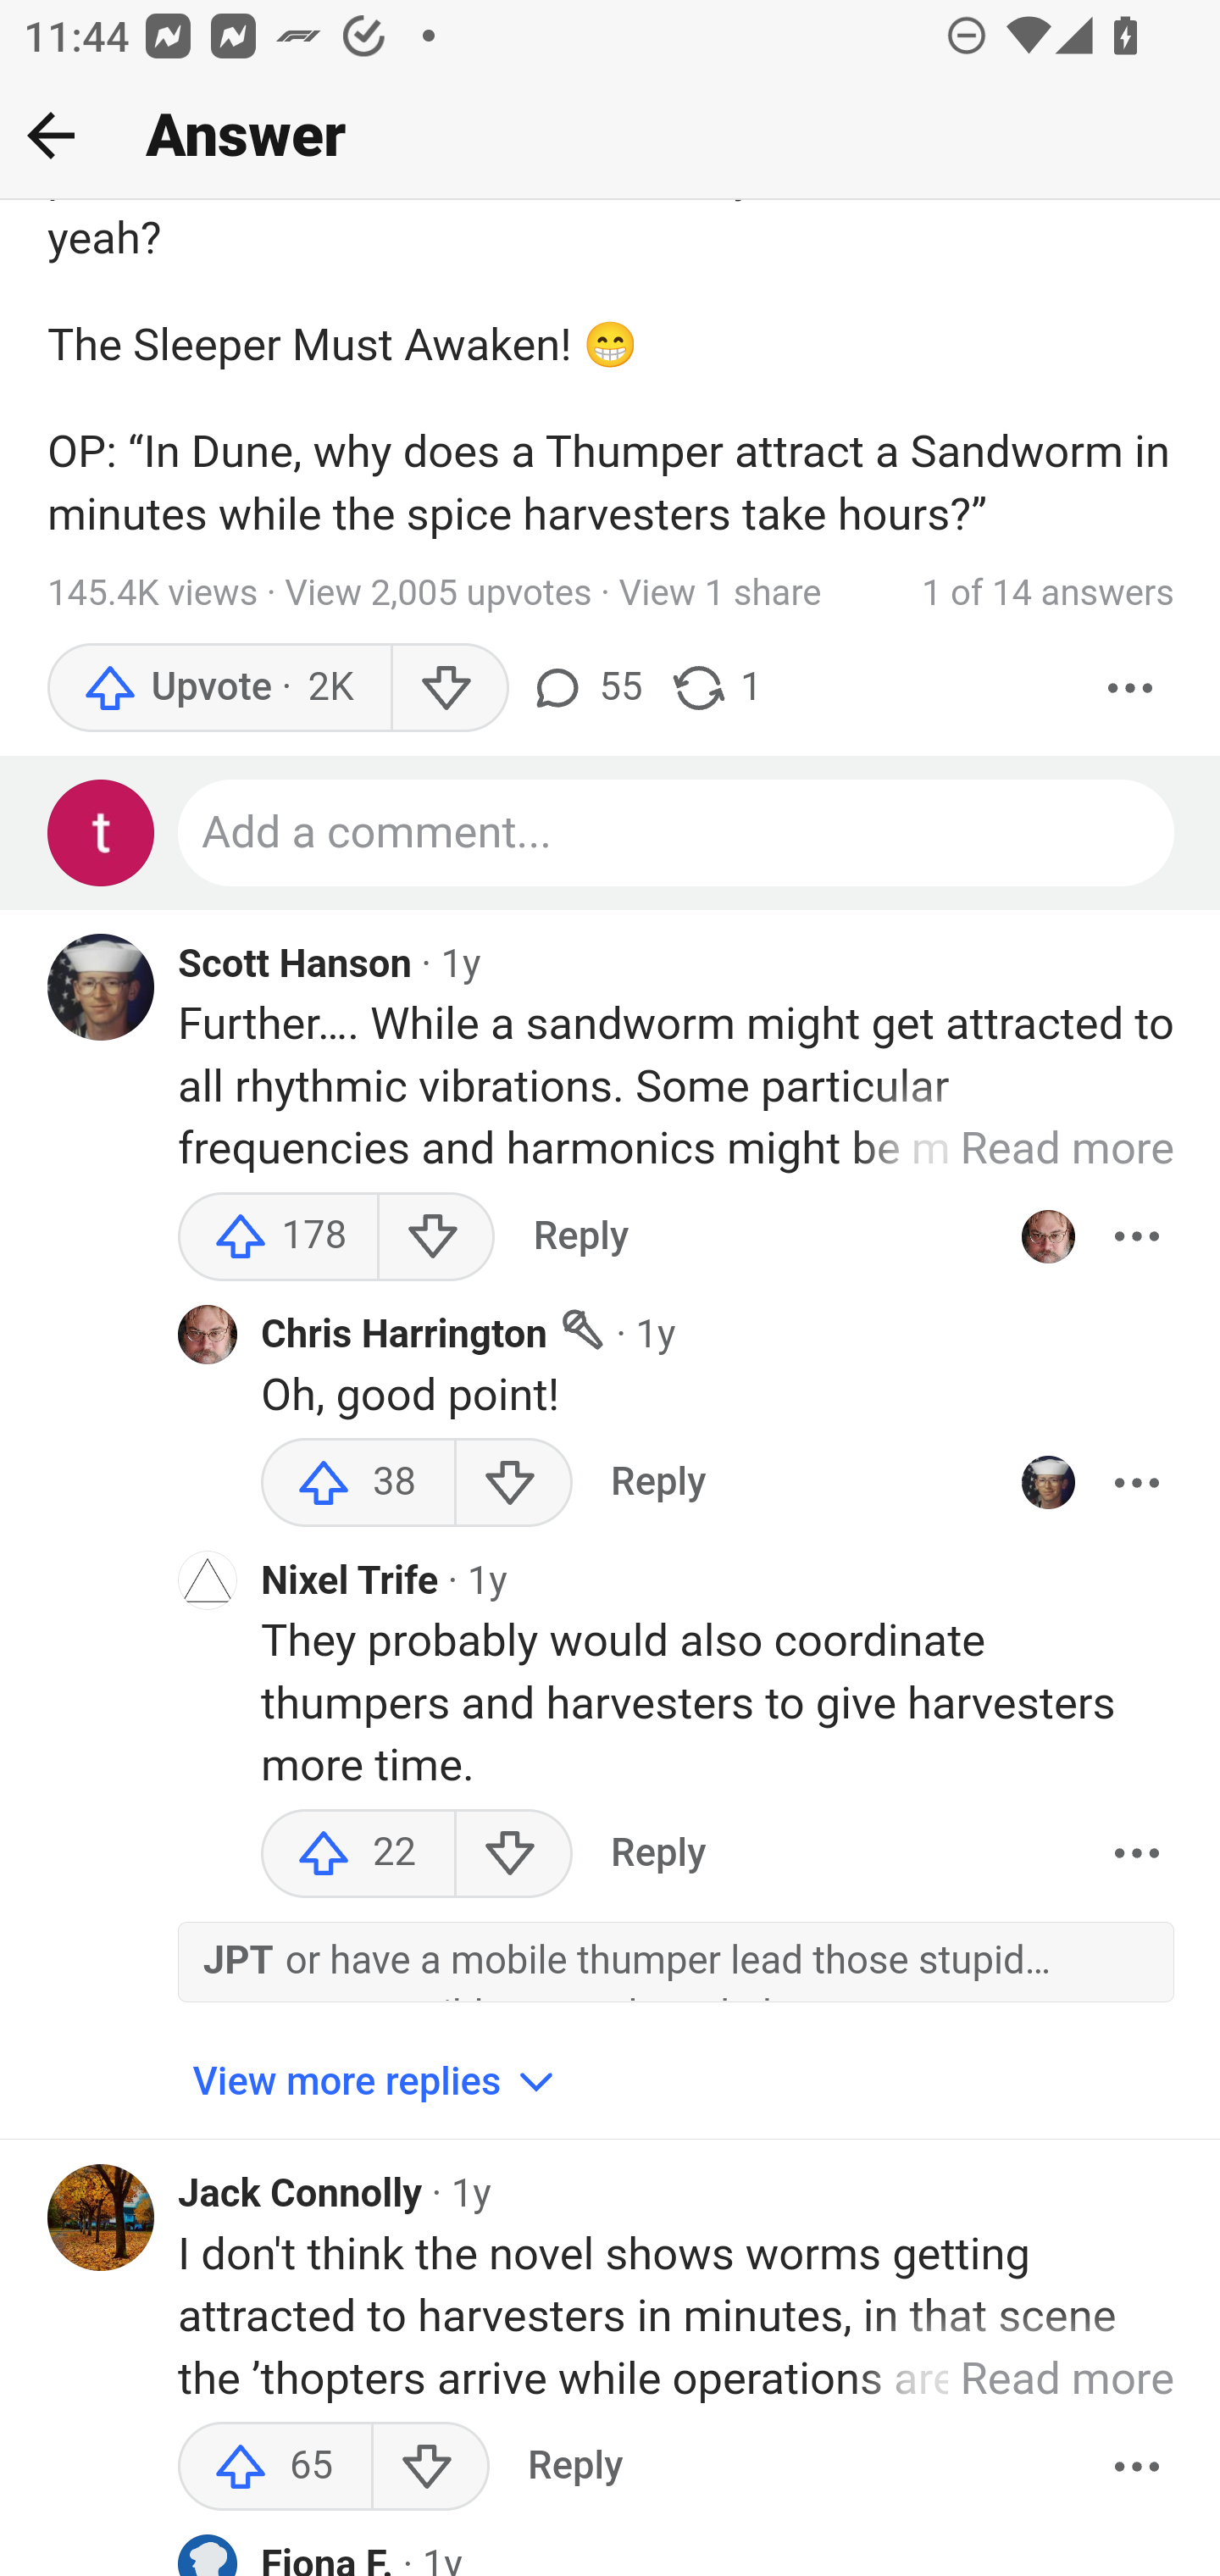 This screenshot has width=1220, height=2576. Describe the element at coordinates (1048, 1237) in the screenshot. I see `Profile photo for Chris Harrington` at that location.